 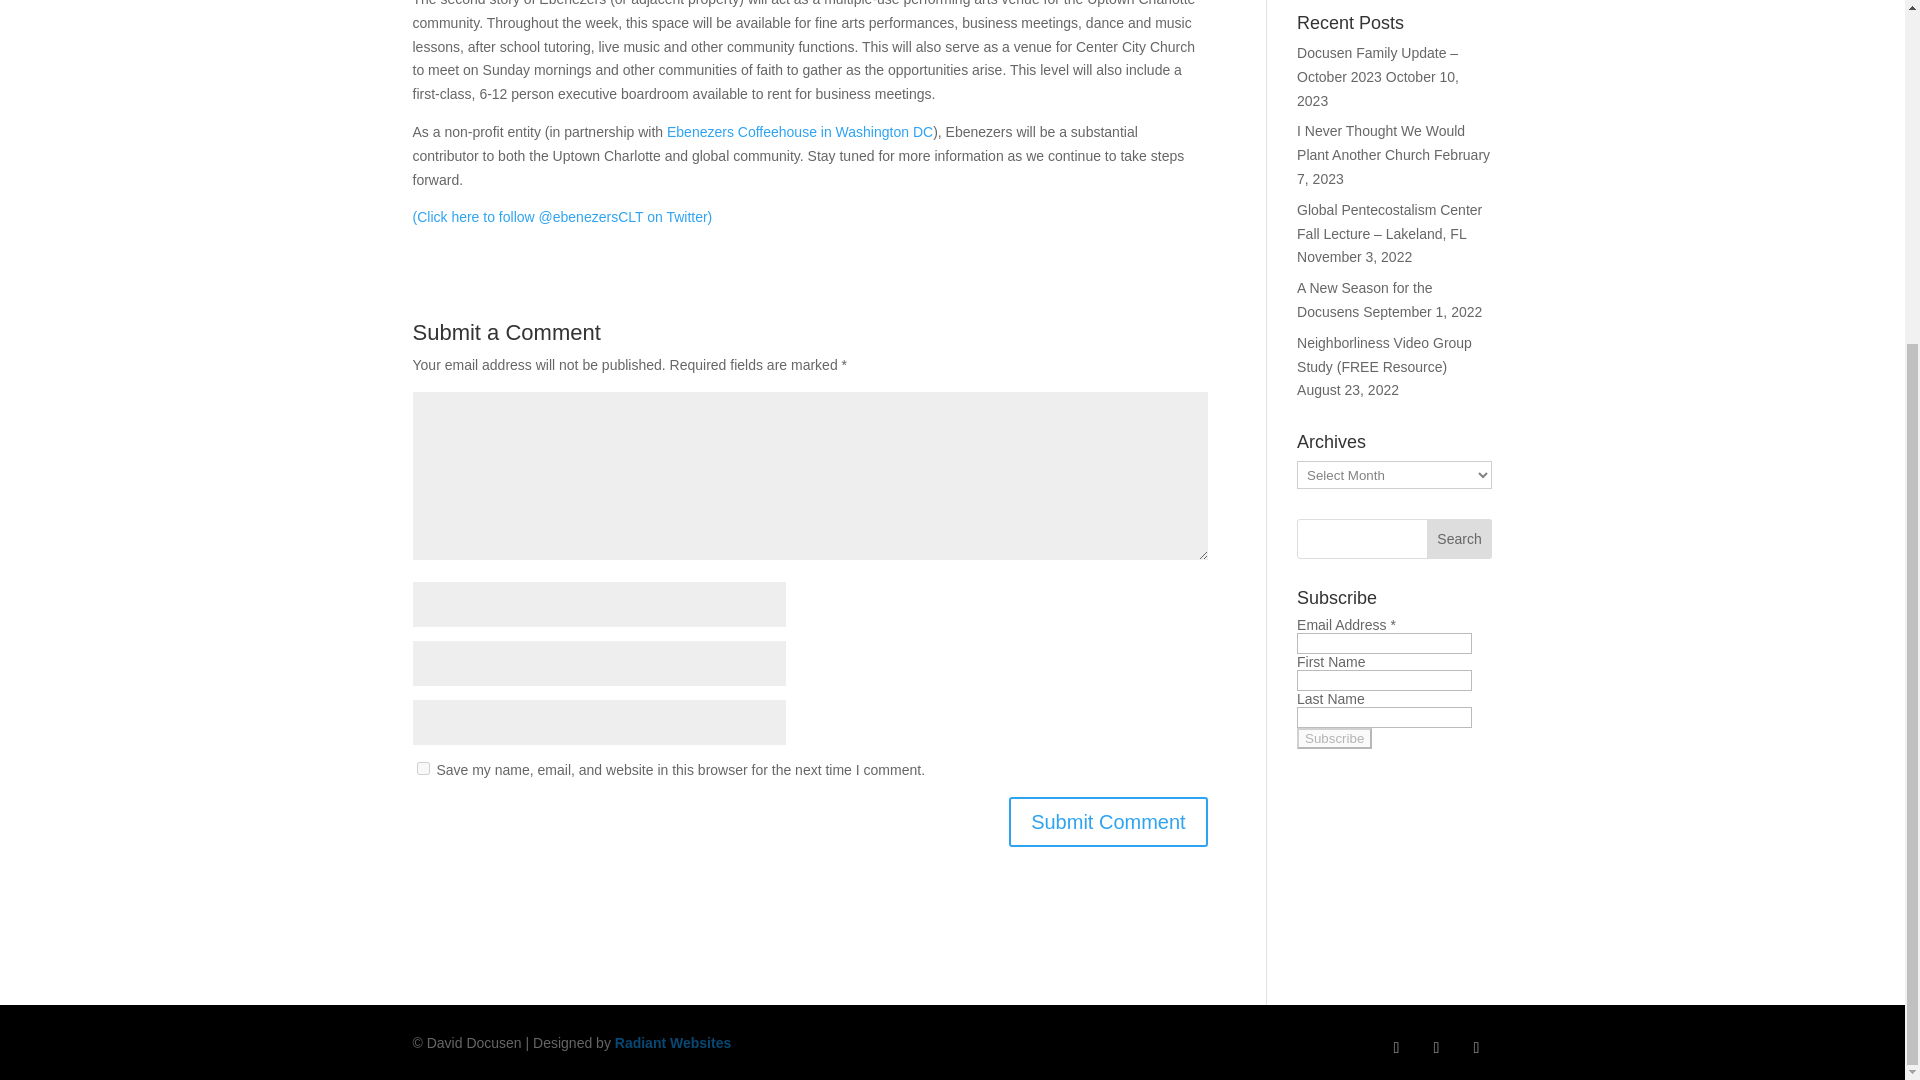 What do you see at coordinates (1475, 1048) in the screenshot?
I see `Follow on Instagram` at bounding box center [1475, 1048].